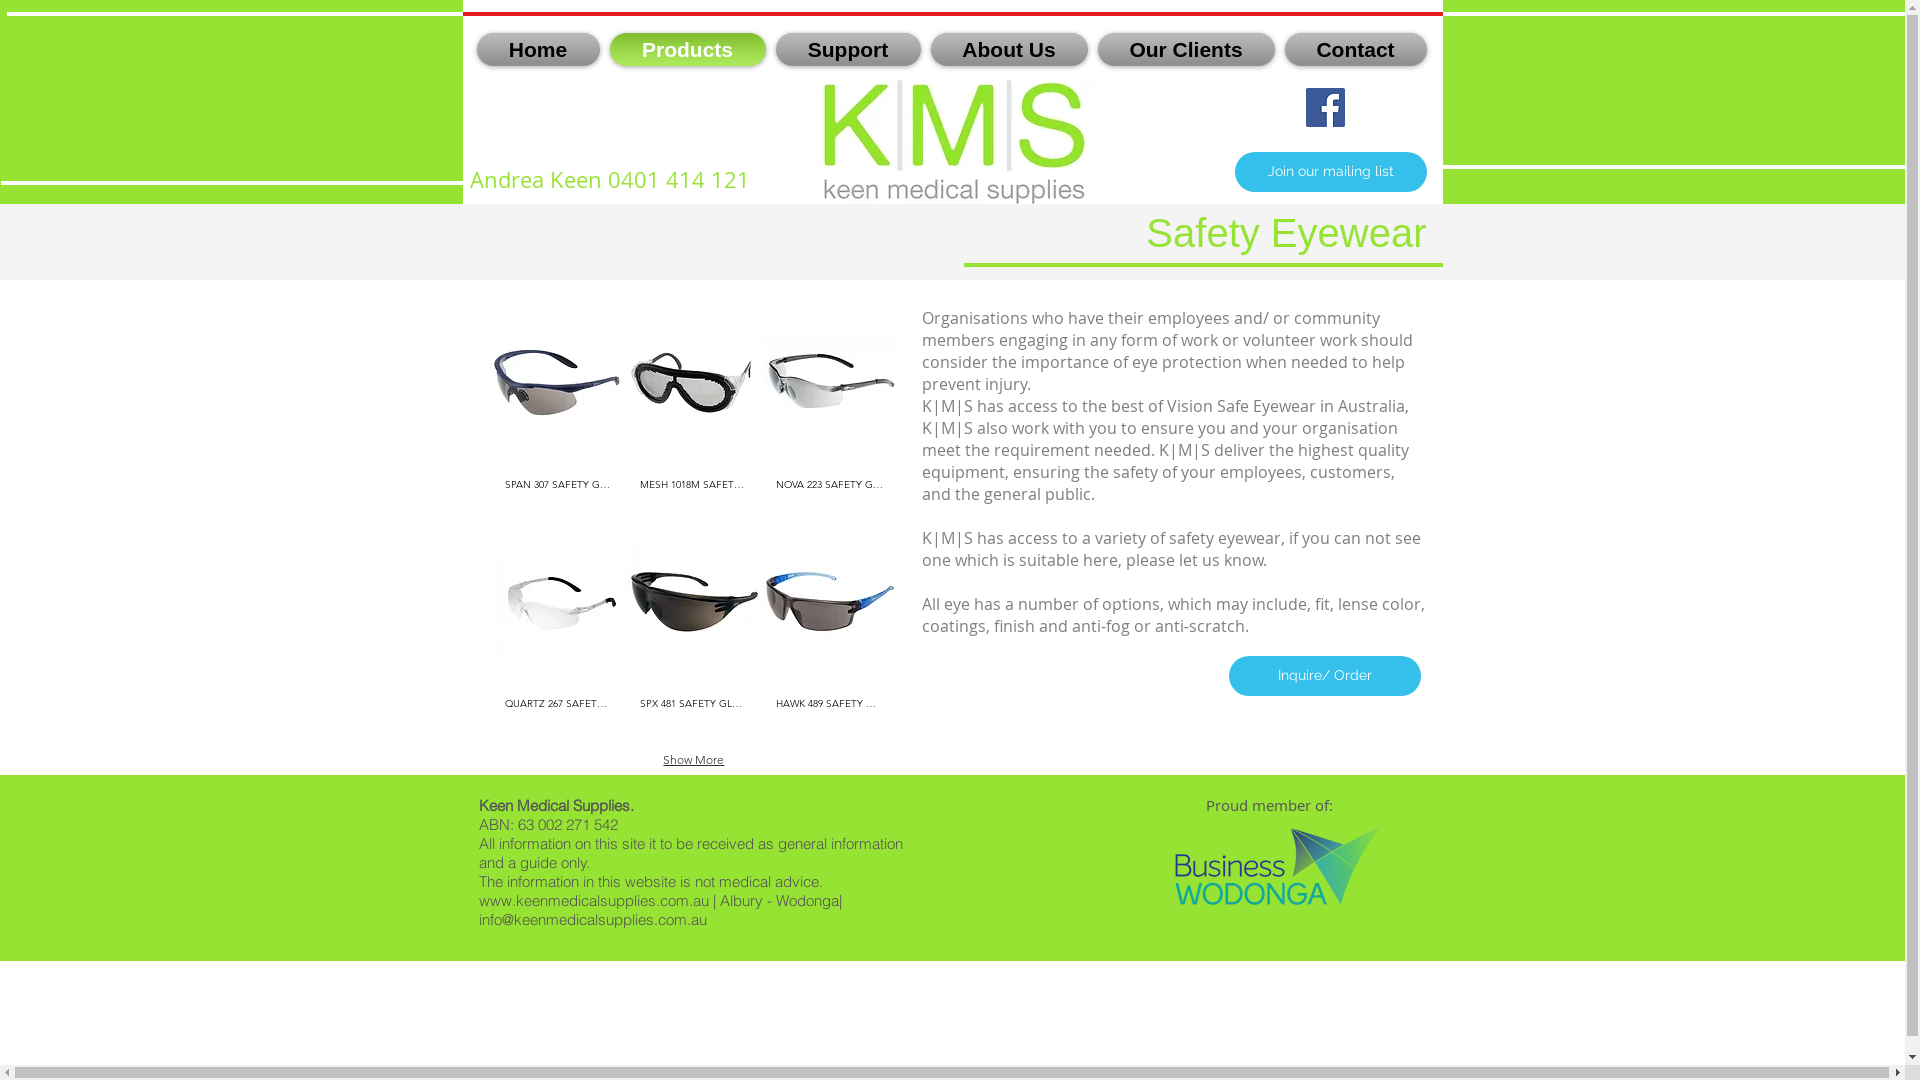 This screenshot has height=1080, width=1920. Describe the element at coordinates (694, 760) in the screenshot. I see `Show More` at that location.